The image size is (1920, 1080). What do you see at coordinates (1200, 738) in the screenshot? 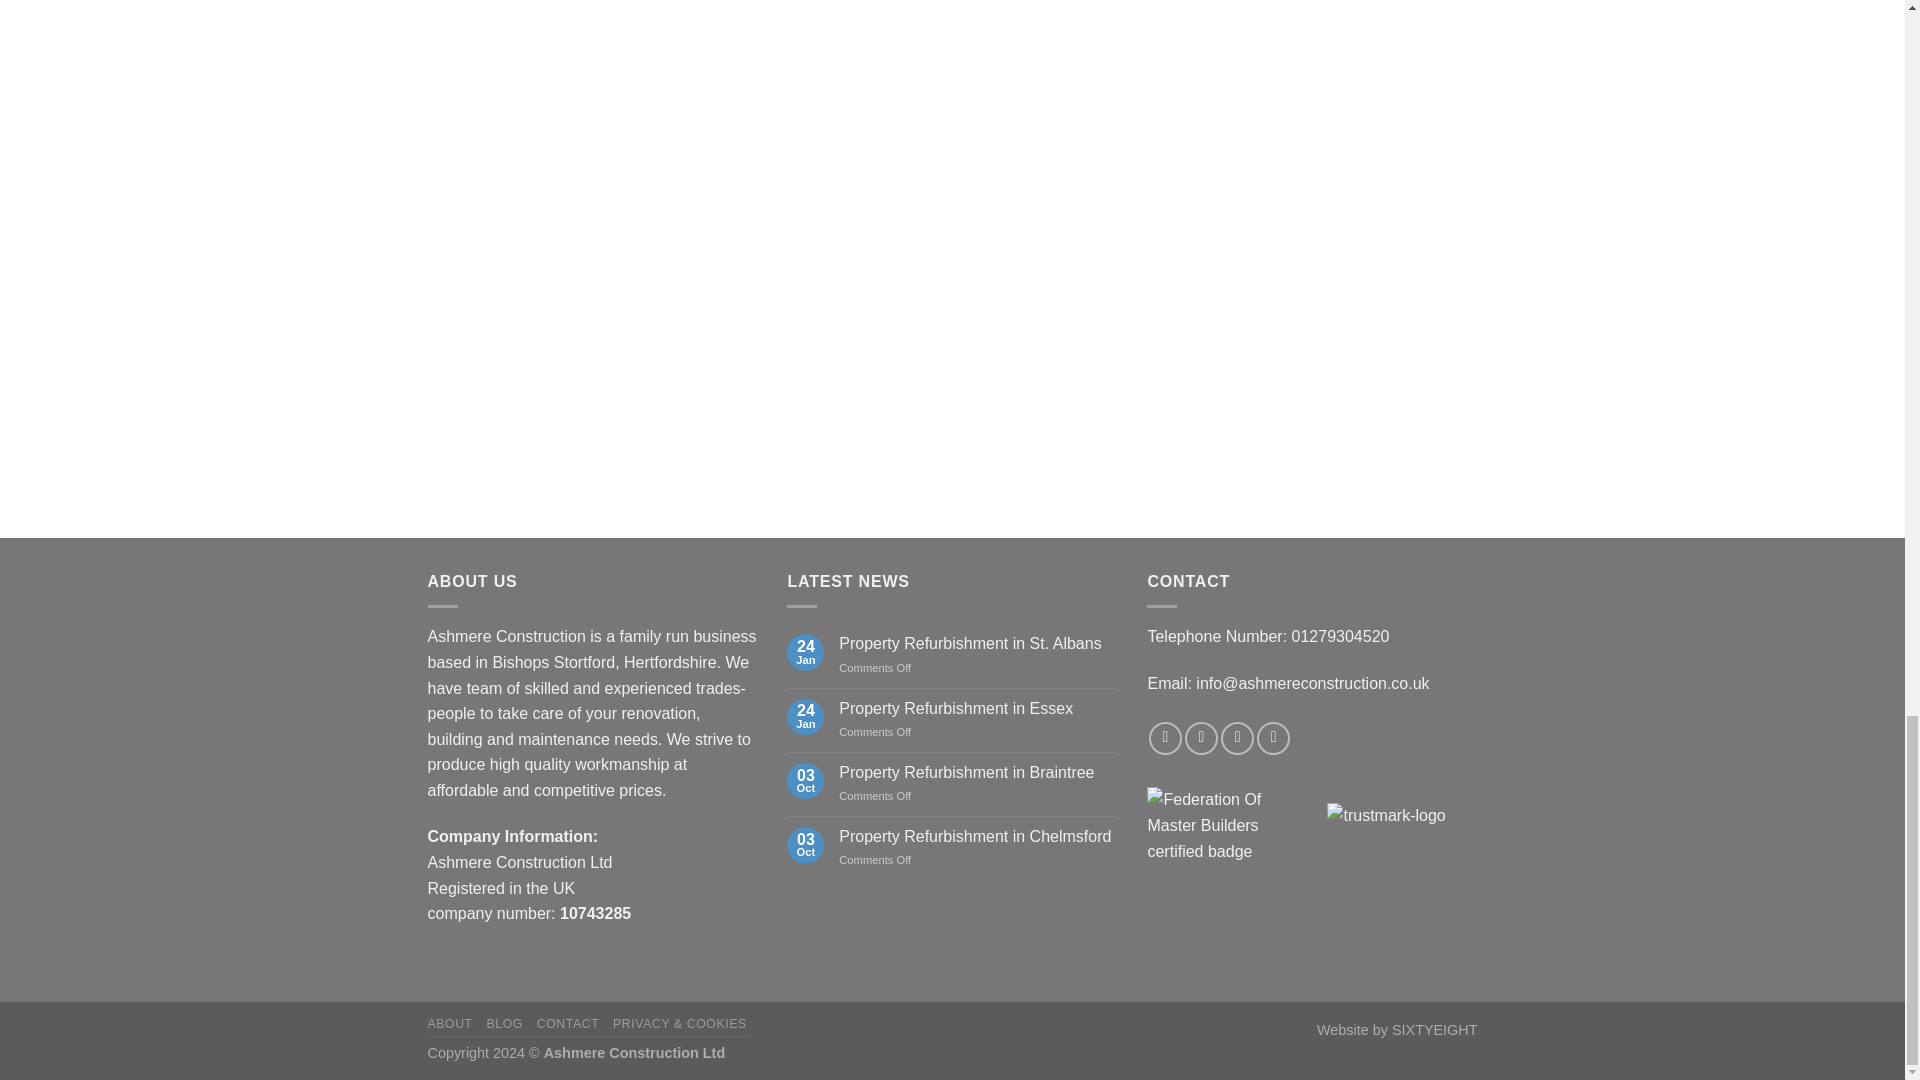
I see `Follow on Instagram` at bounding box center [1200, 738].